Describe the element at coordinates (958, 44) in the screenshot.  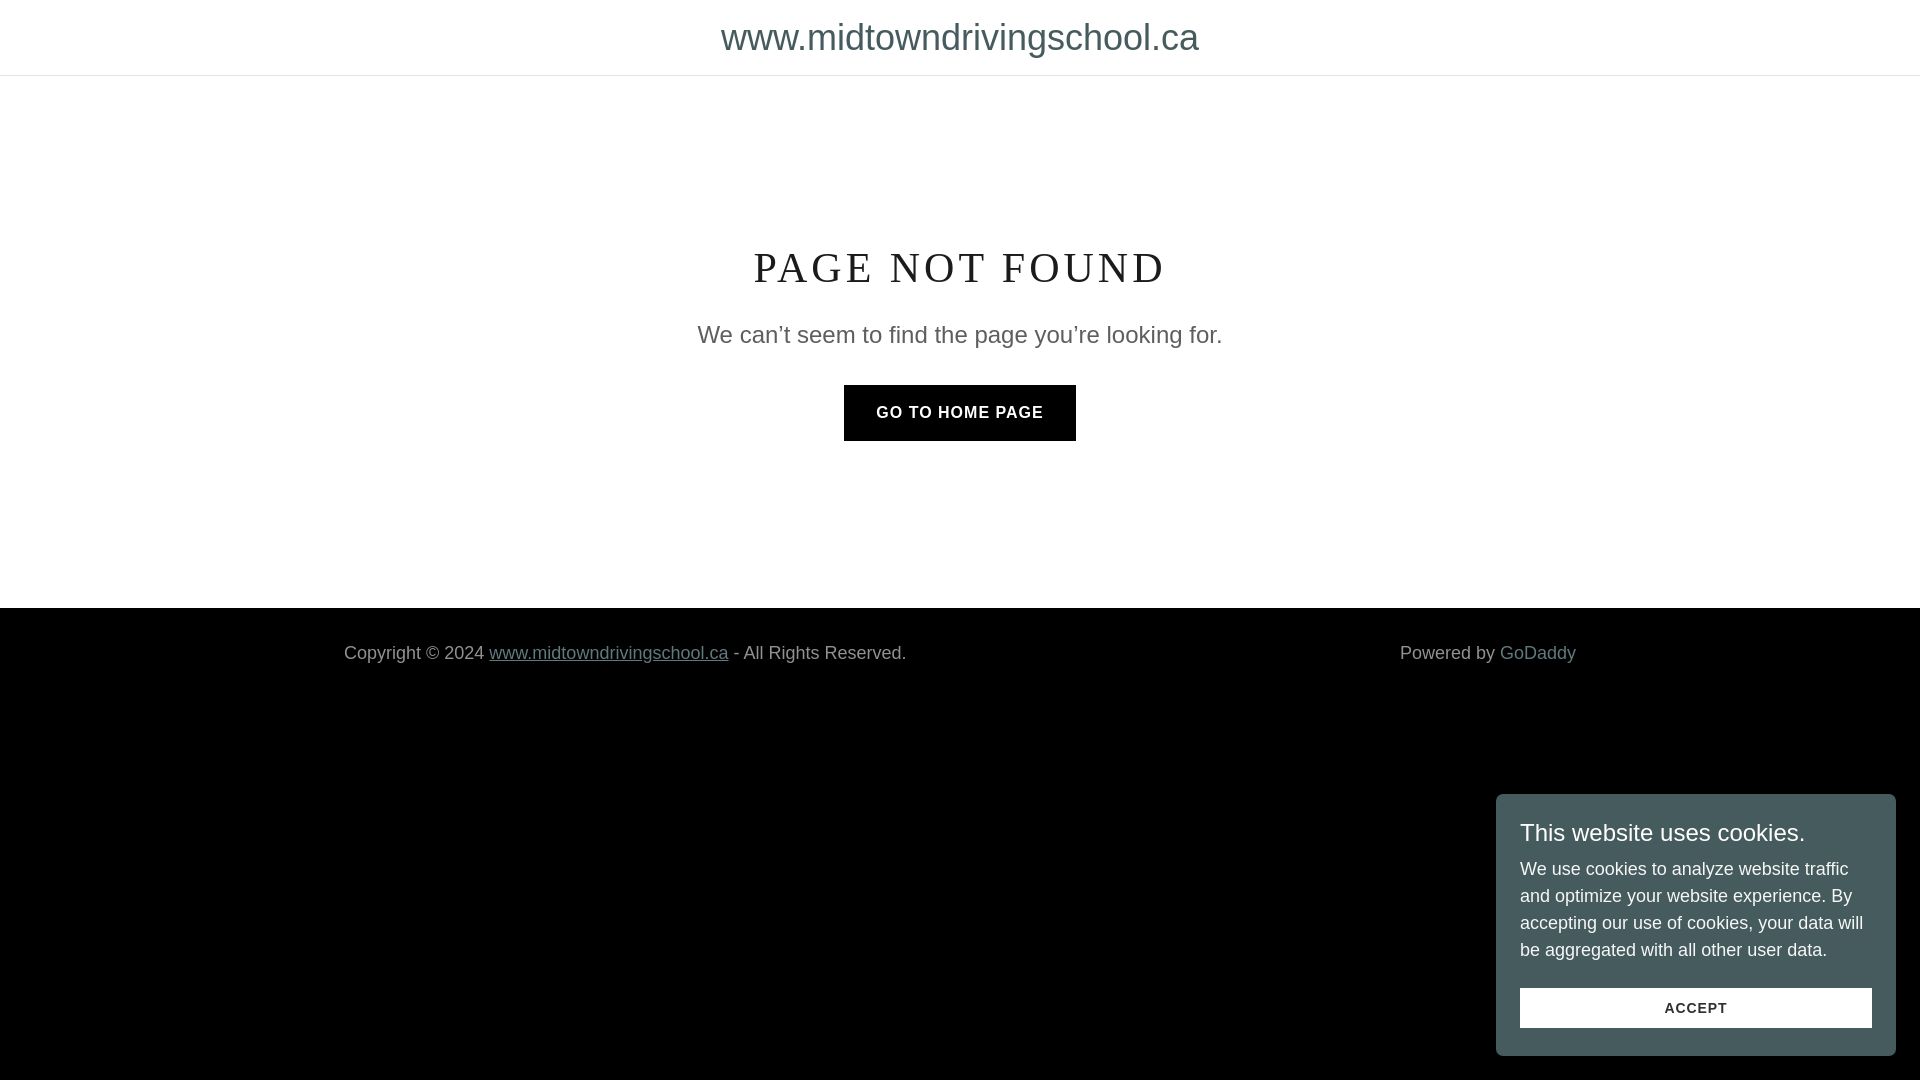
I see `www.midtowndrivingschool.ca` at that location.